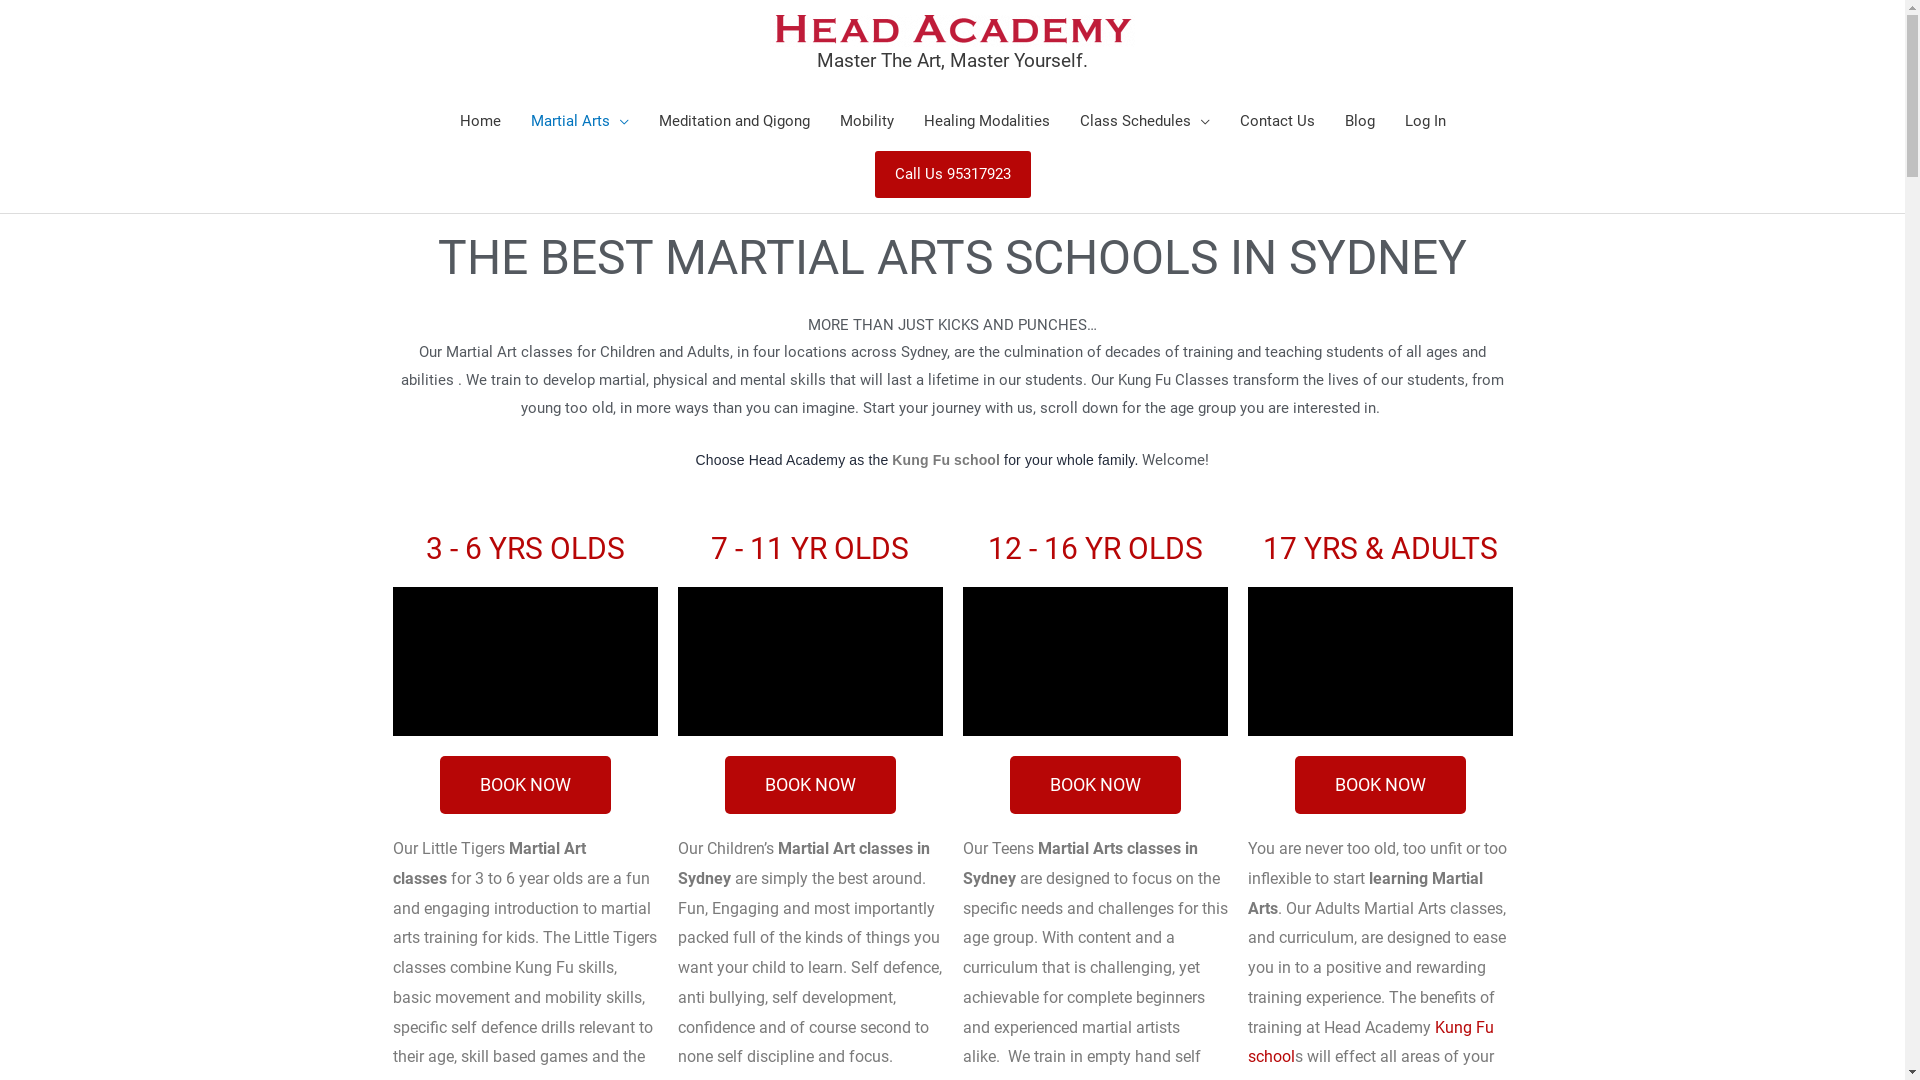 Image resolution: width=1920 pixels, height=1080 pixels. I want to click on Log In, so click(1426, 120).